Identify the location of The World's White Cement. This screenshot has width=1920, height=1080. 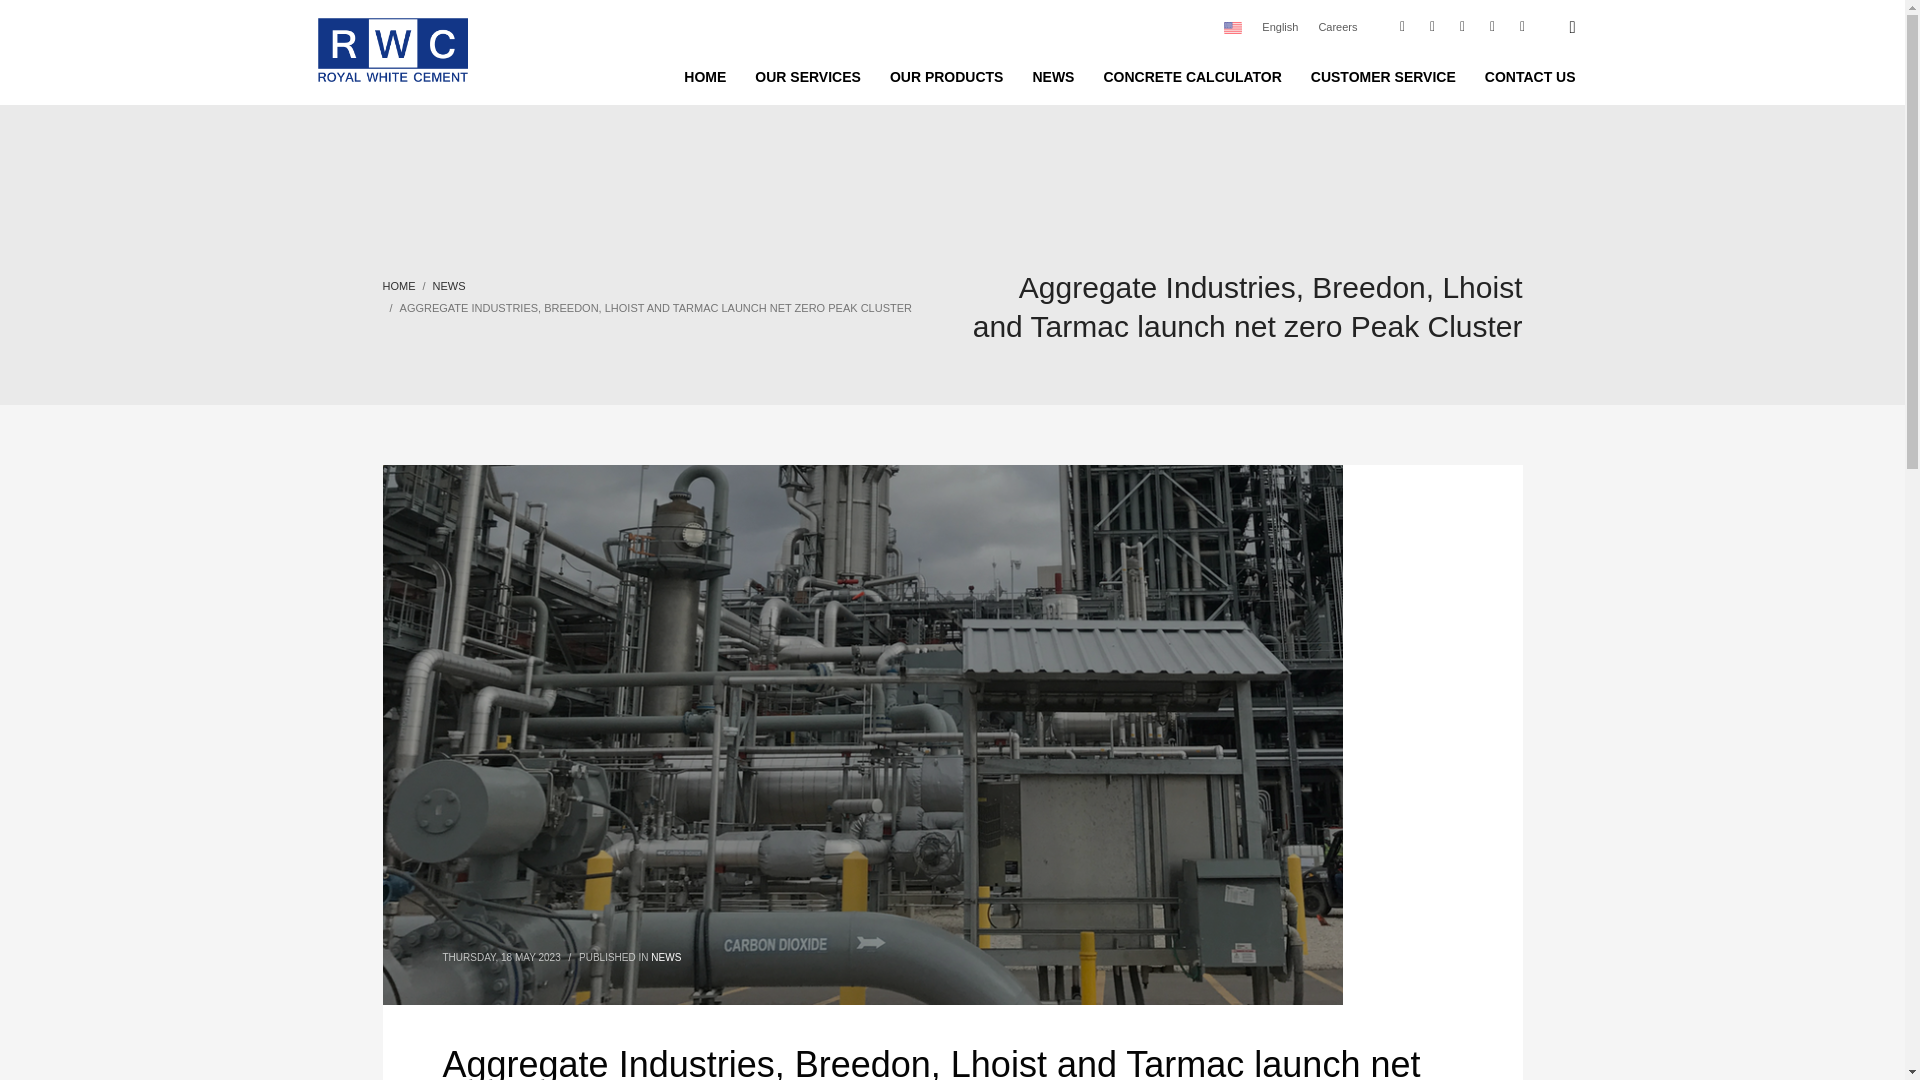
(393, 50).